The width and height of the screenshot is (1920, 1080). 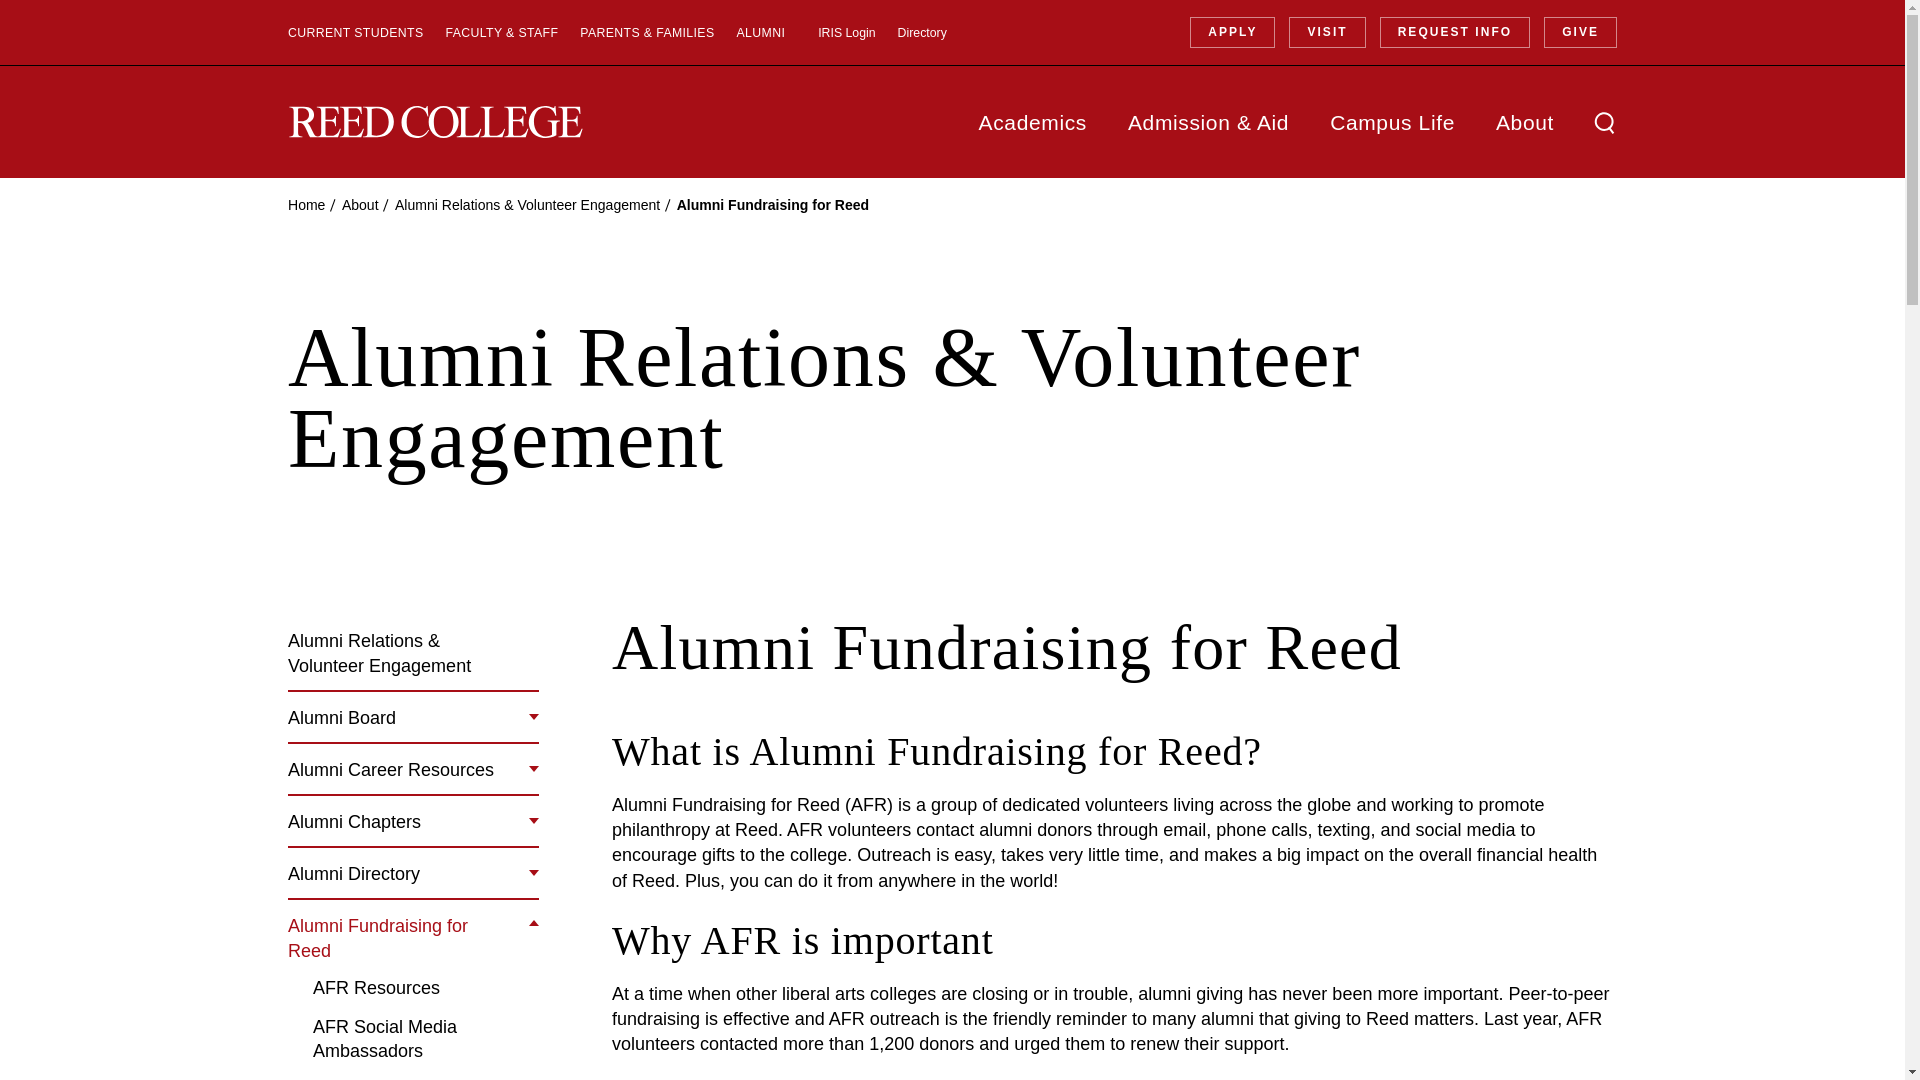 I want to click on Directory, so click(x=922, y=32).